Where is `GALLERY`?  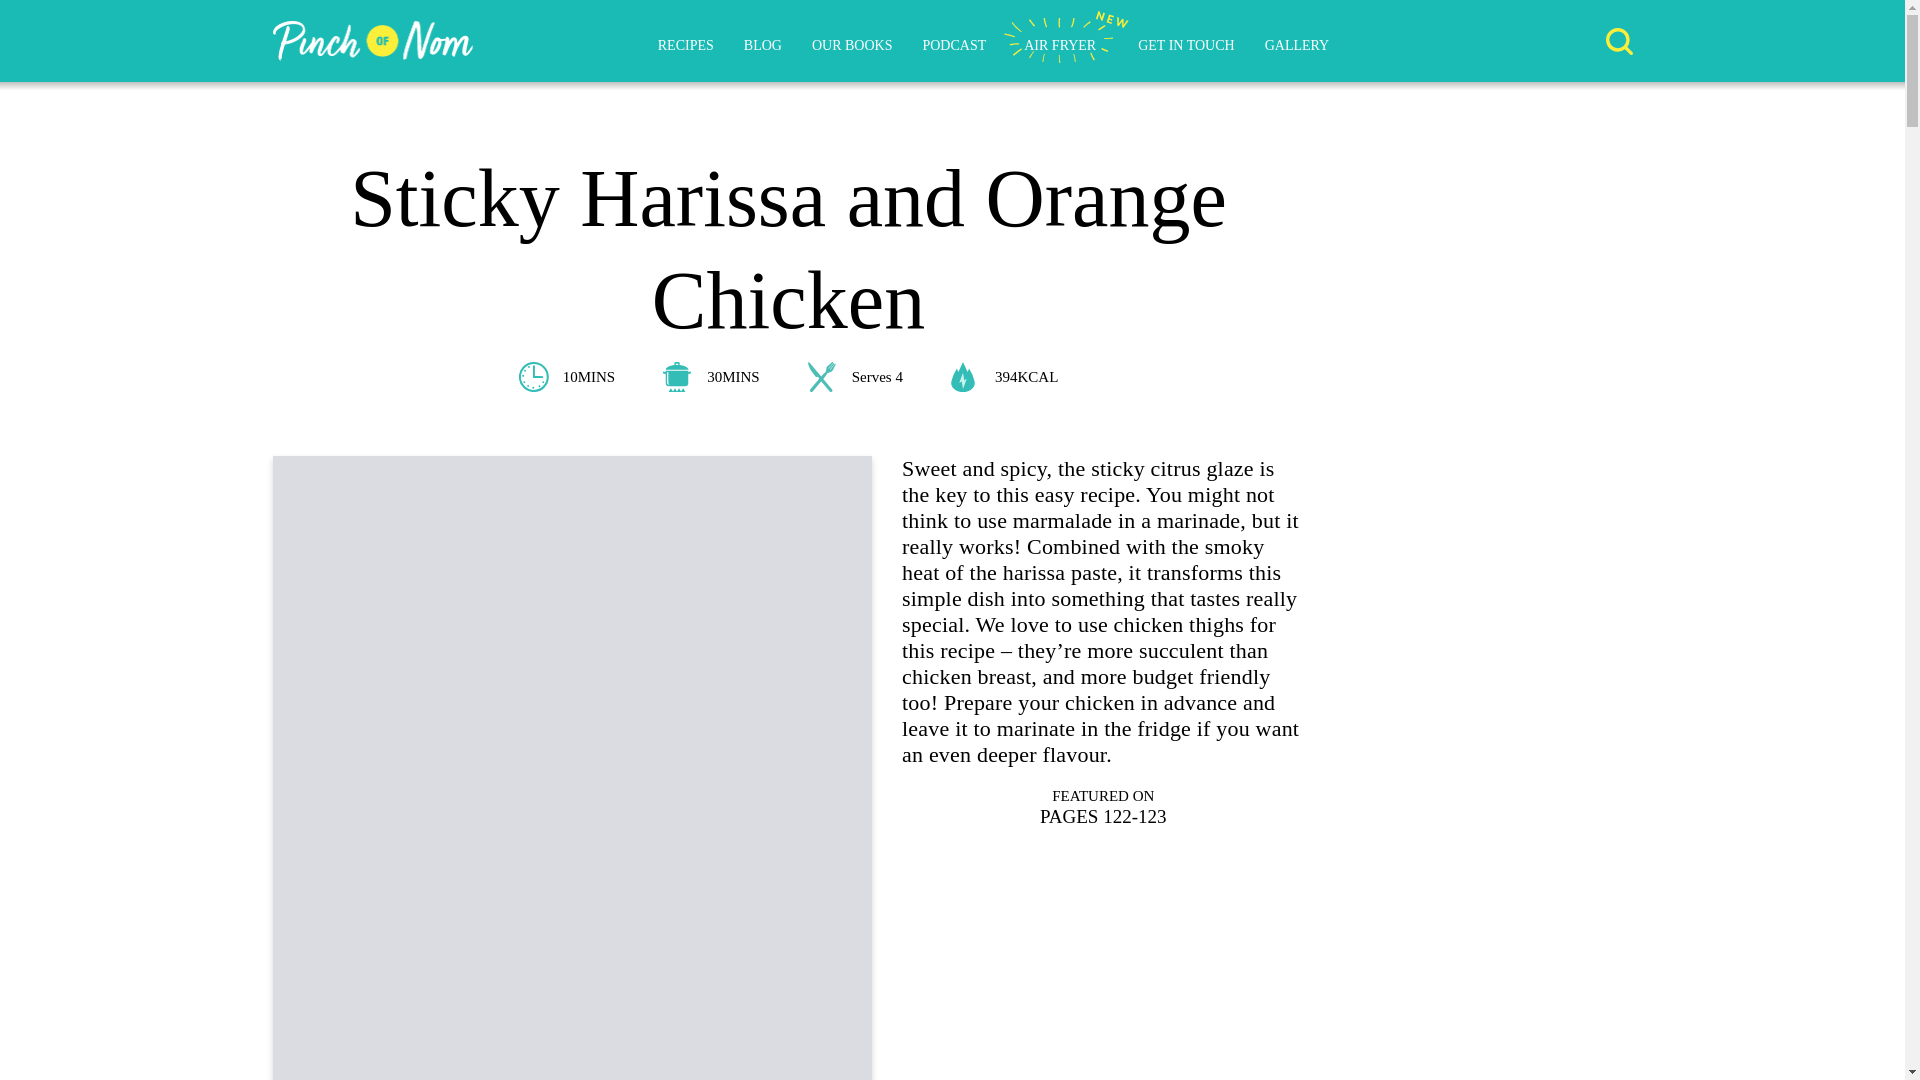
GALLERY is located at coordinates (1297, 46).